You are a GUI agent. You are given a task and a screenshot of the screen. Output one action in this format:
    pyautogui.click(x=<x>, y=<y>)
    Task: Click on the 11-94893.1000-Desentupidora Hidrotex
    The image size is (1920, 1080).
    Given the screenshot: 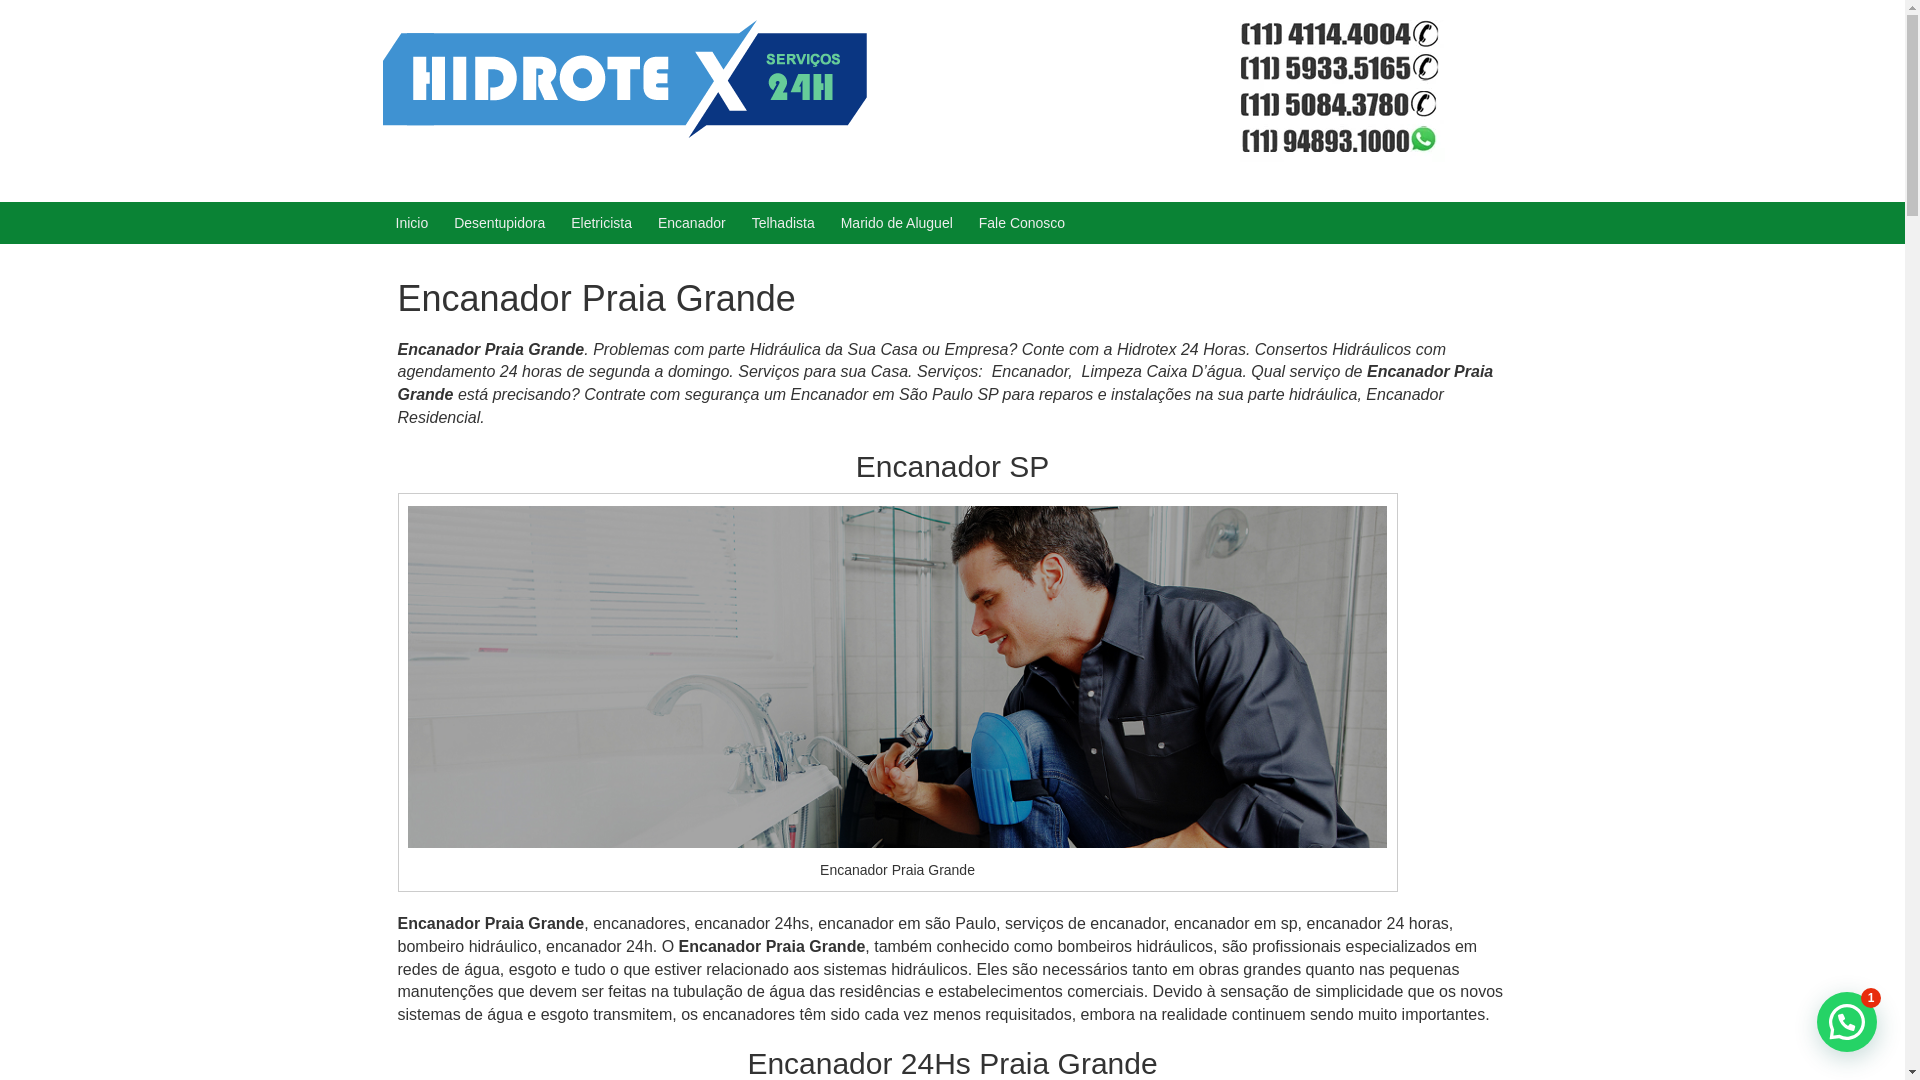 What is the action you would take?
    pyautogui.click(x=624, y=78)
    